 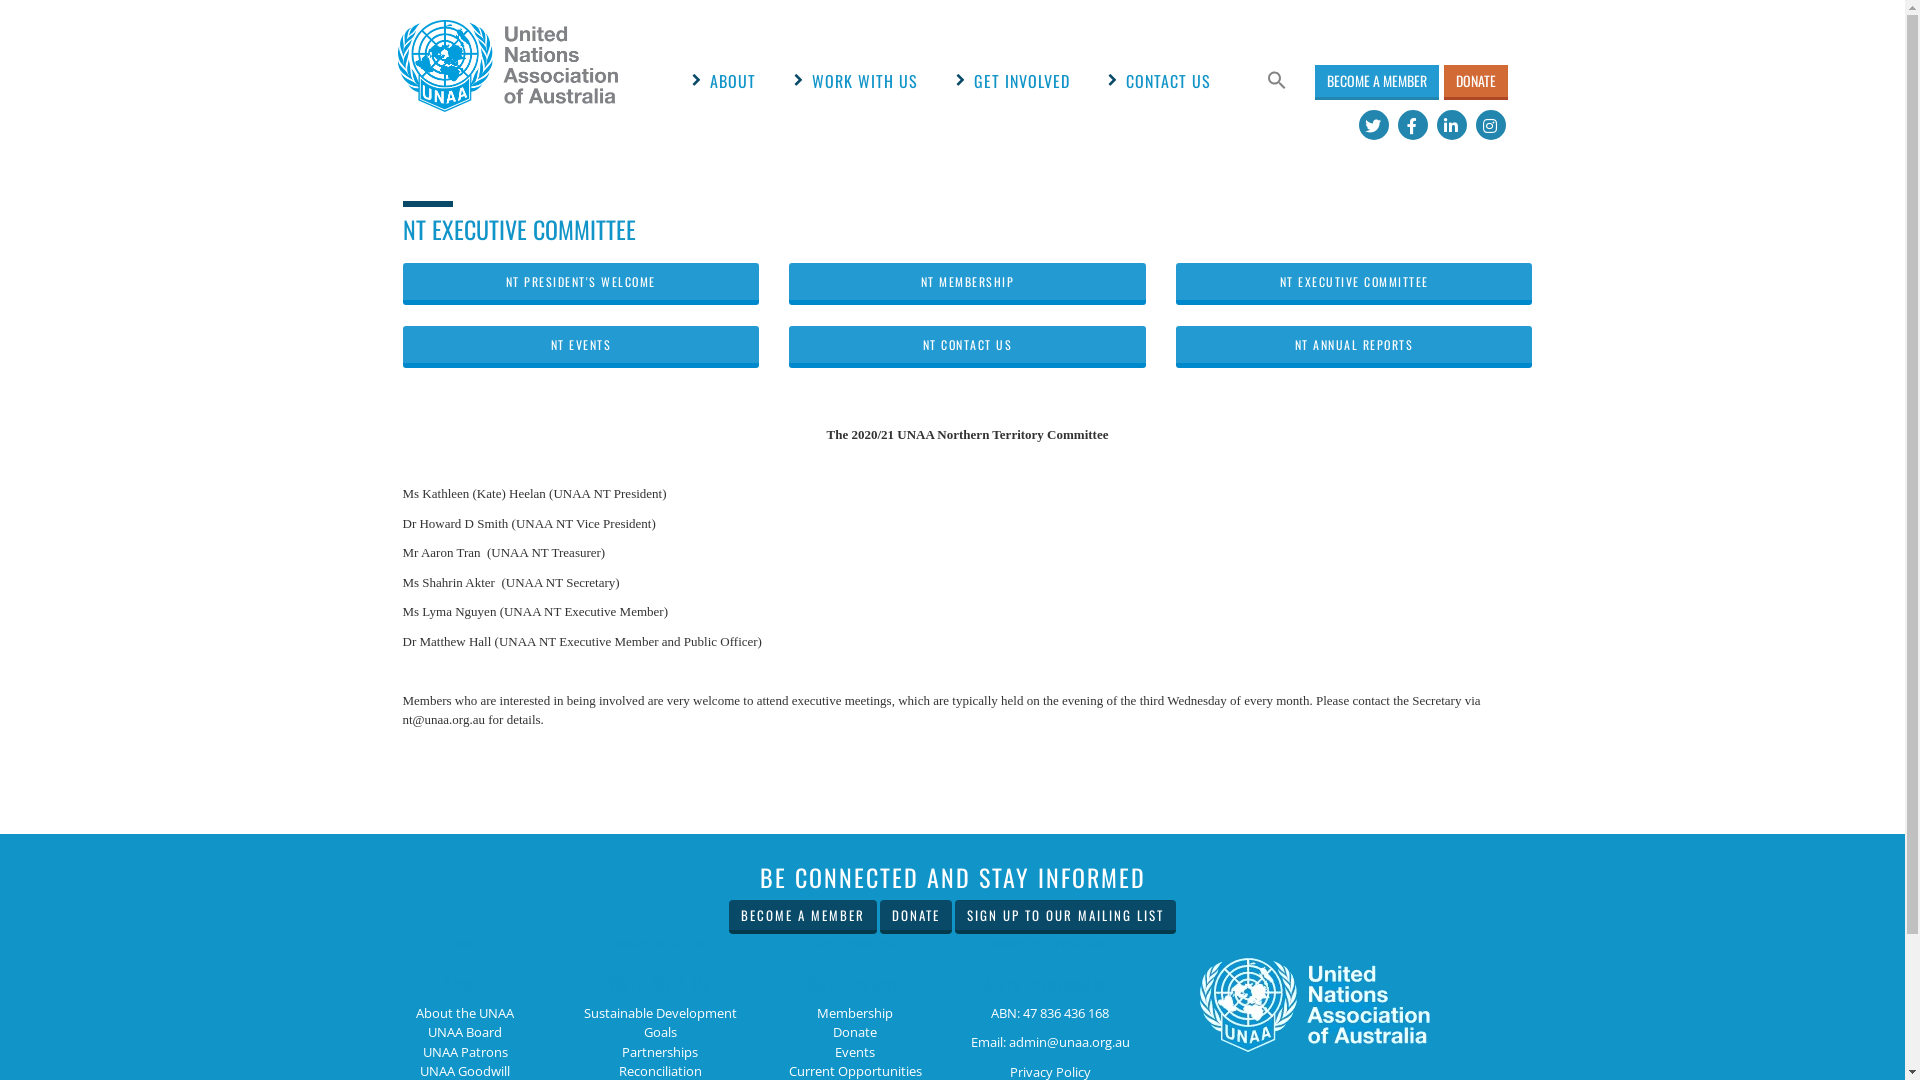 I want to click on Sign Up To Our Mailing List, so click(x=1066, y=917).